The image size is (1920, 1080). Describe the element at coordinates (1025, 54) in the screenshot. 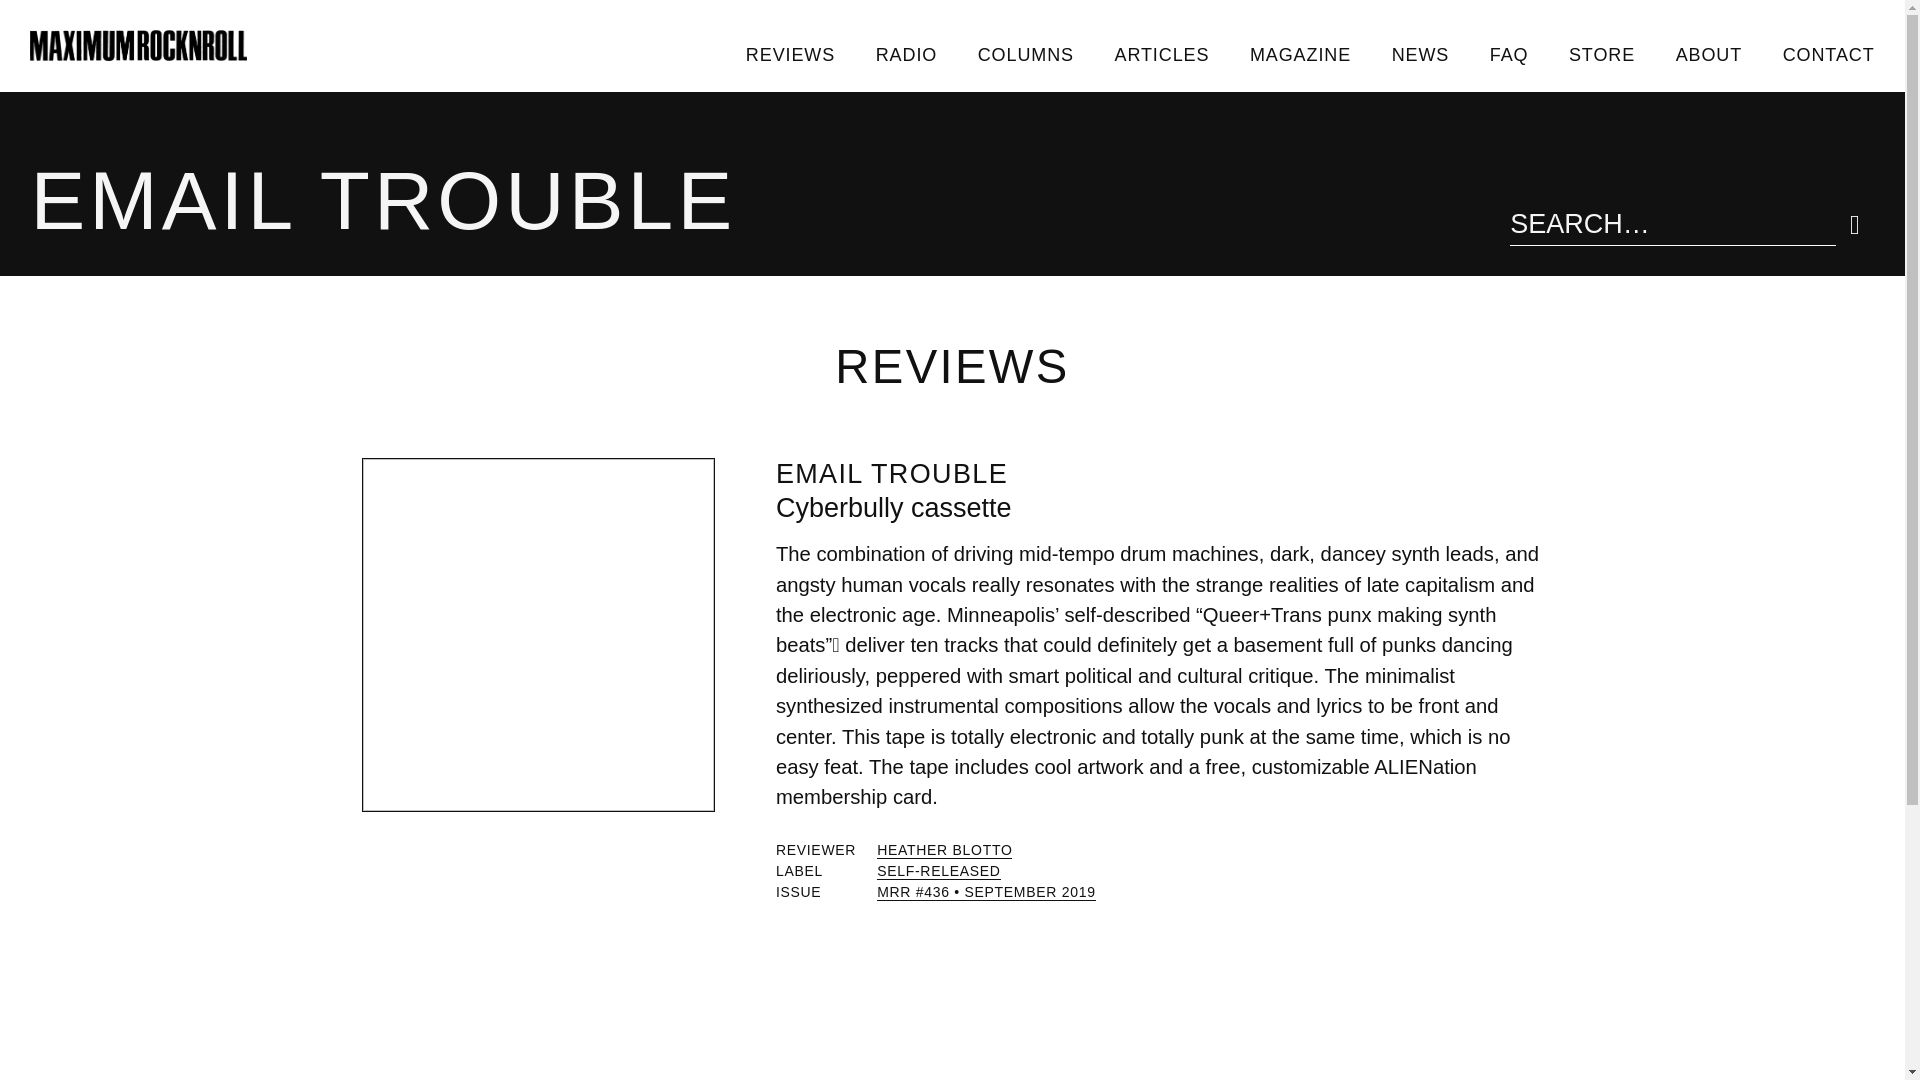

I see `COLUMNS` at that location.